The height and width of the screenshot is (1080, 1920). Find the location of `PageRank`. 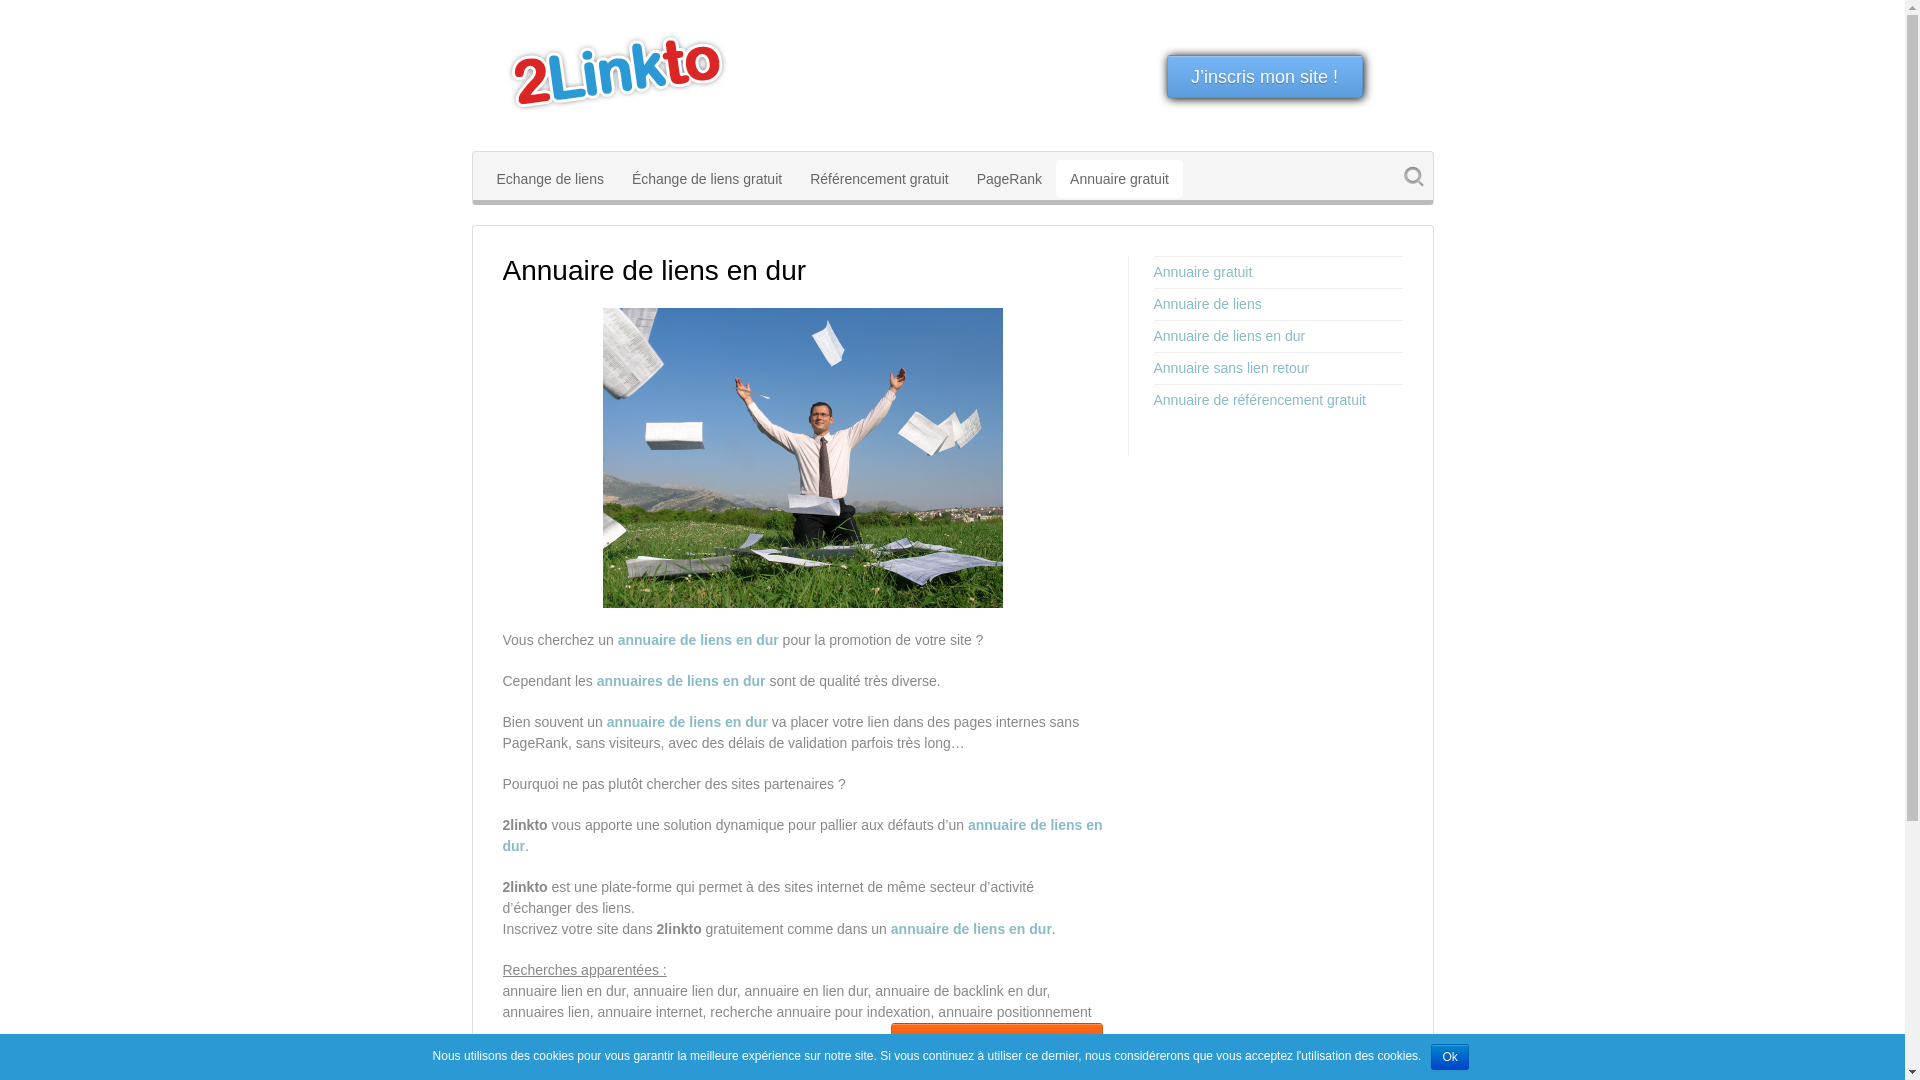

PageRank is located at coordinates (1010, 179).